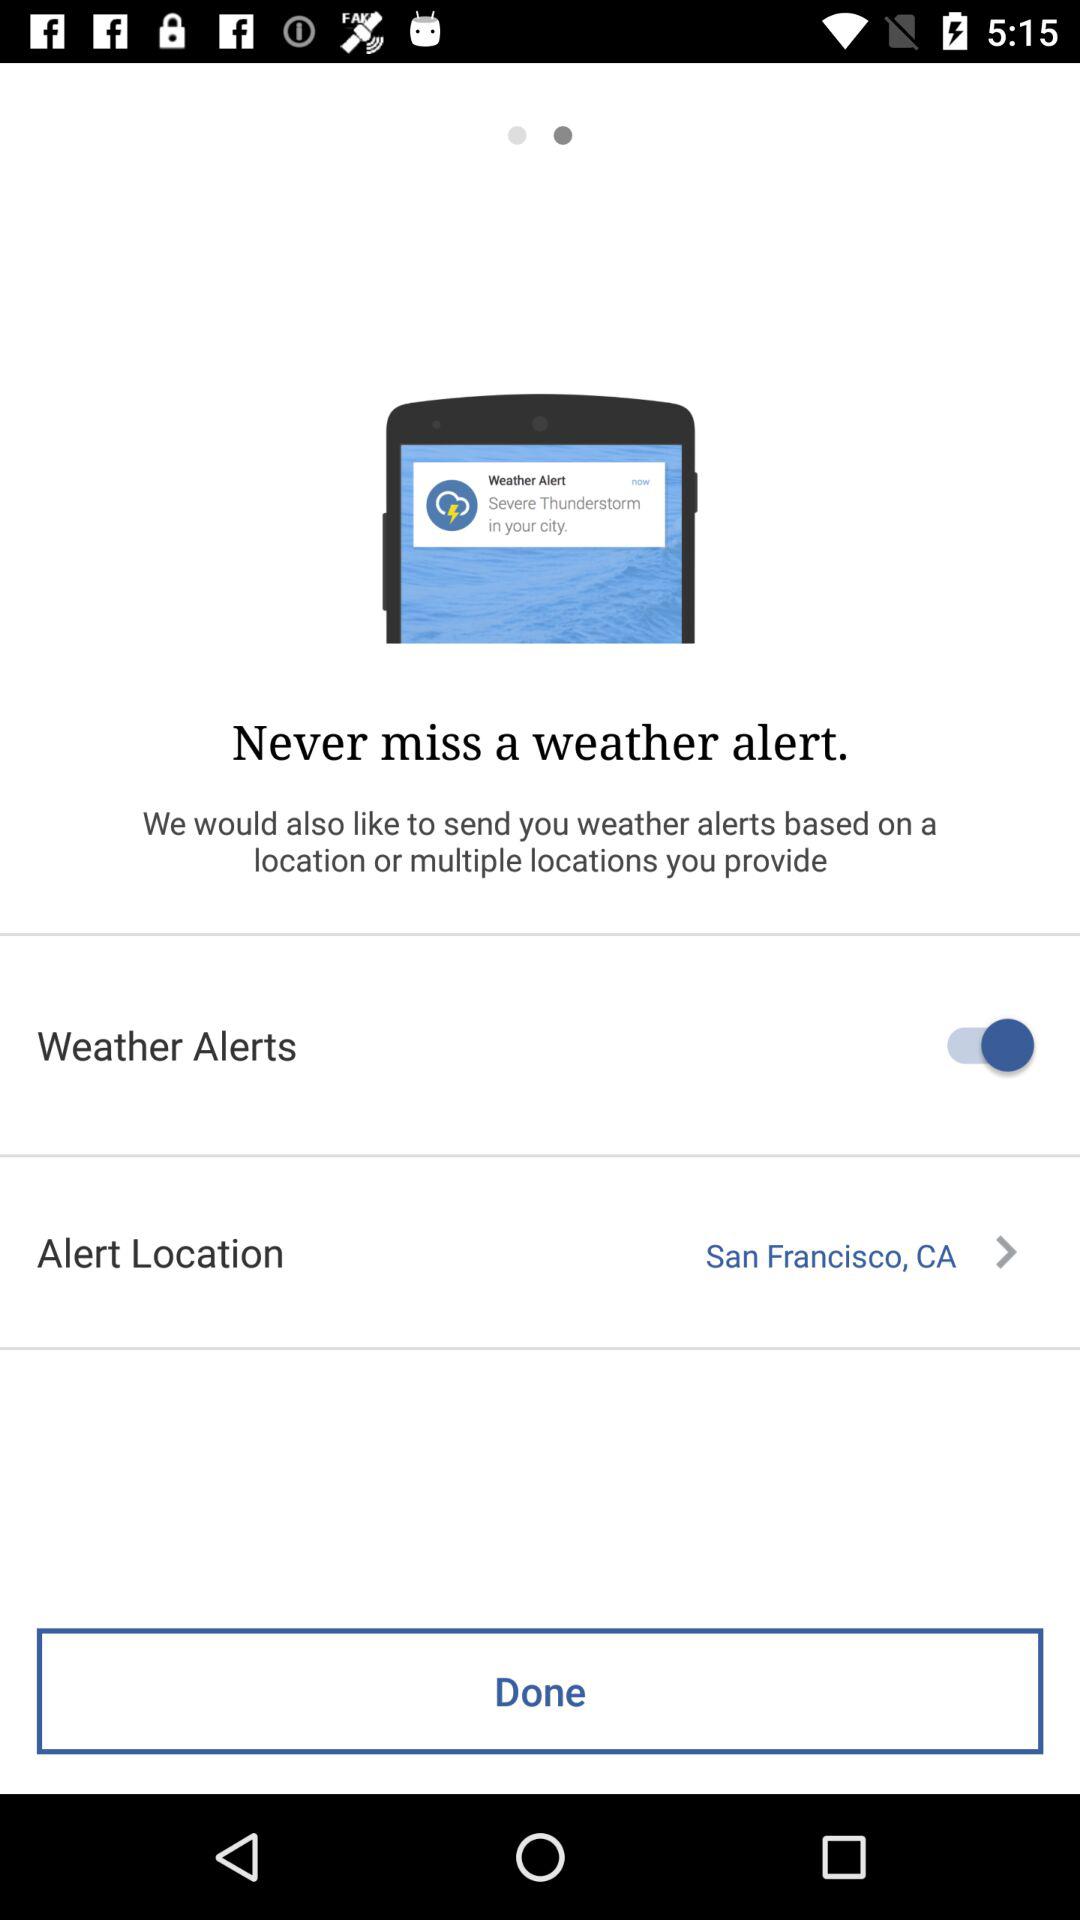 This screenshot has height=1920, width=1080. Describe the element at coordinates (861, 1255) in the screenshot. I see `open item to the right of the alert location` at that location.